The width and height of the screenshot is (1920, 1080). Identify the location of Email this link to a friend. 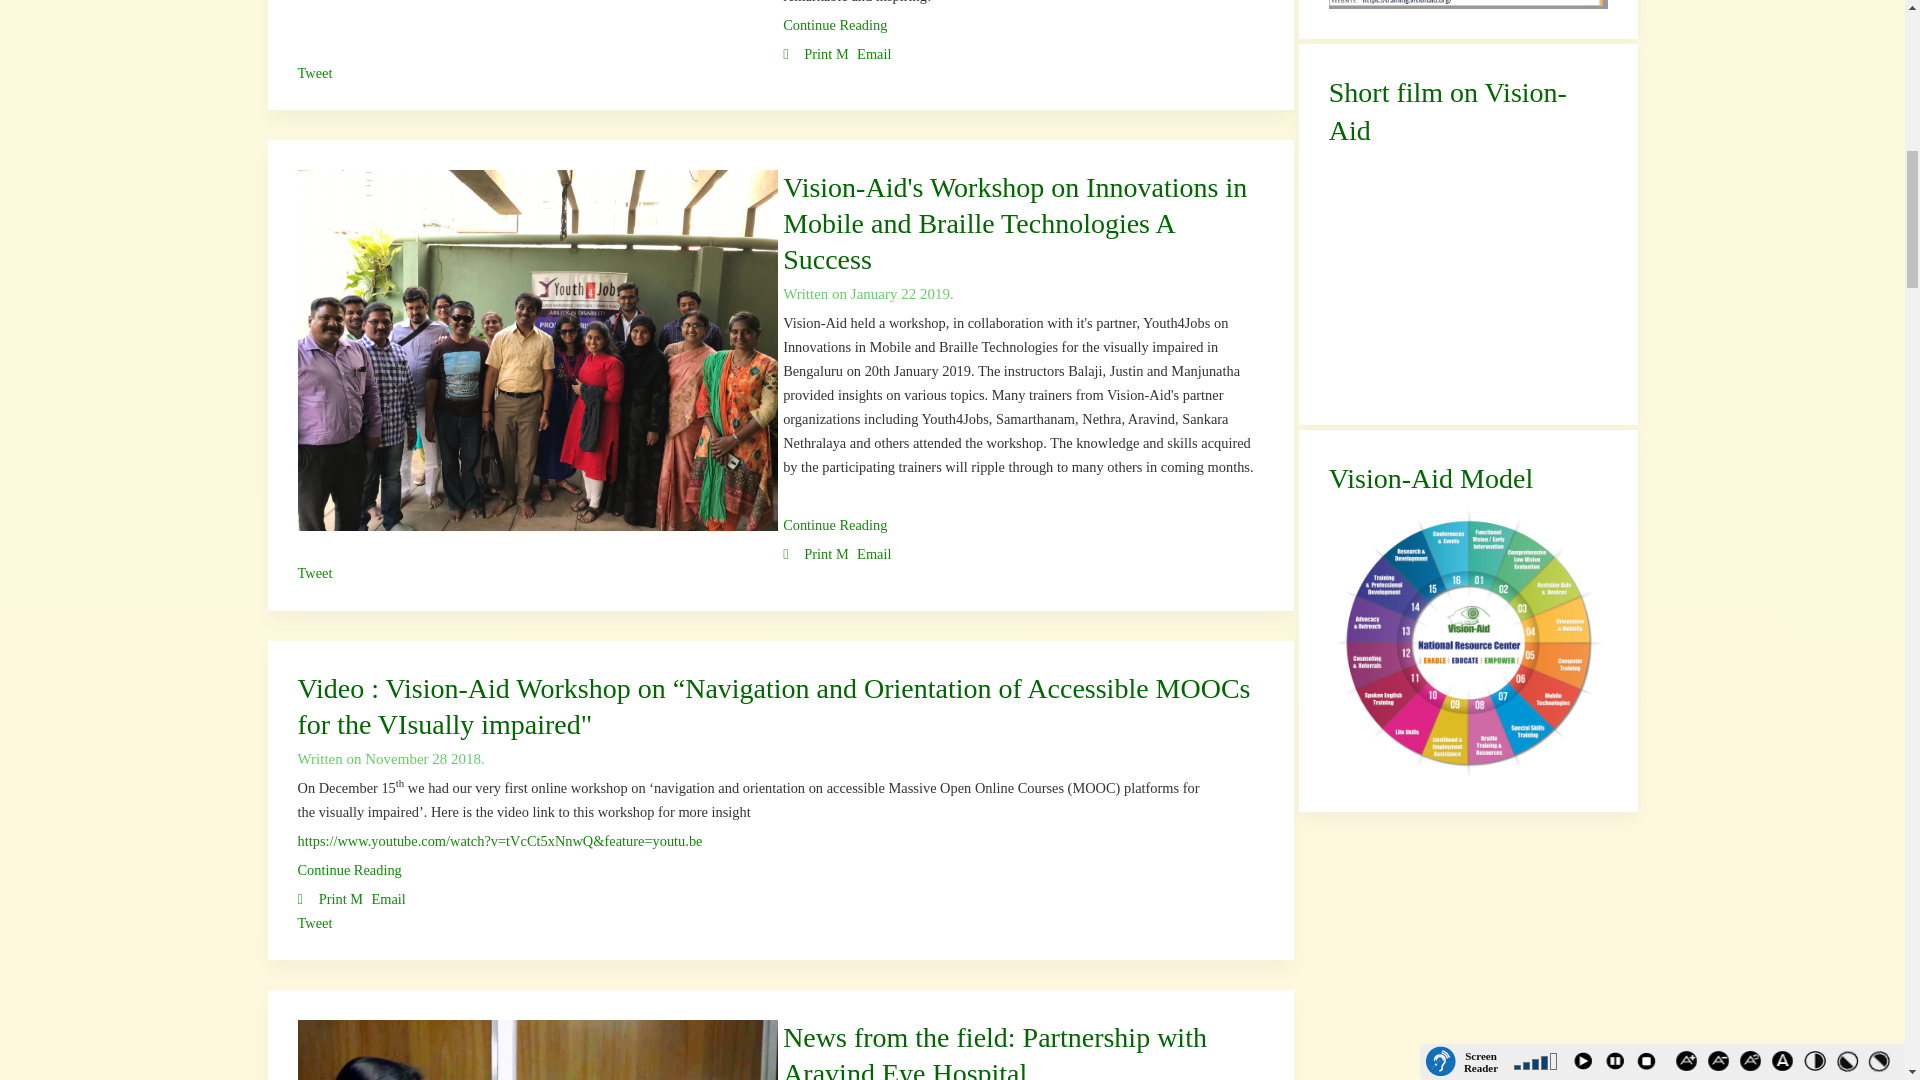
(864, 54).